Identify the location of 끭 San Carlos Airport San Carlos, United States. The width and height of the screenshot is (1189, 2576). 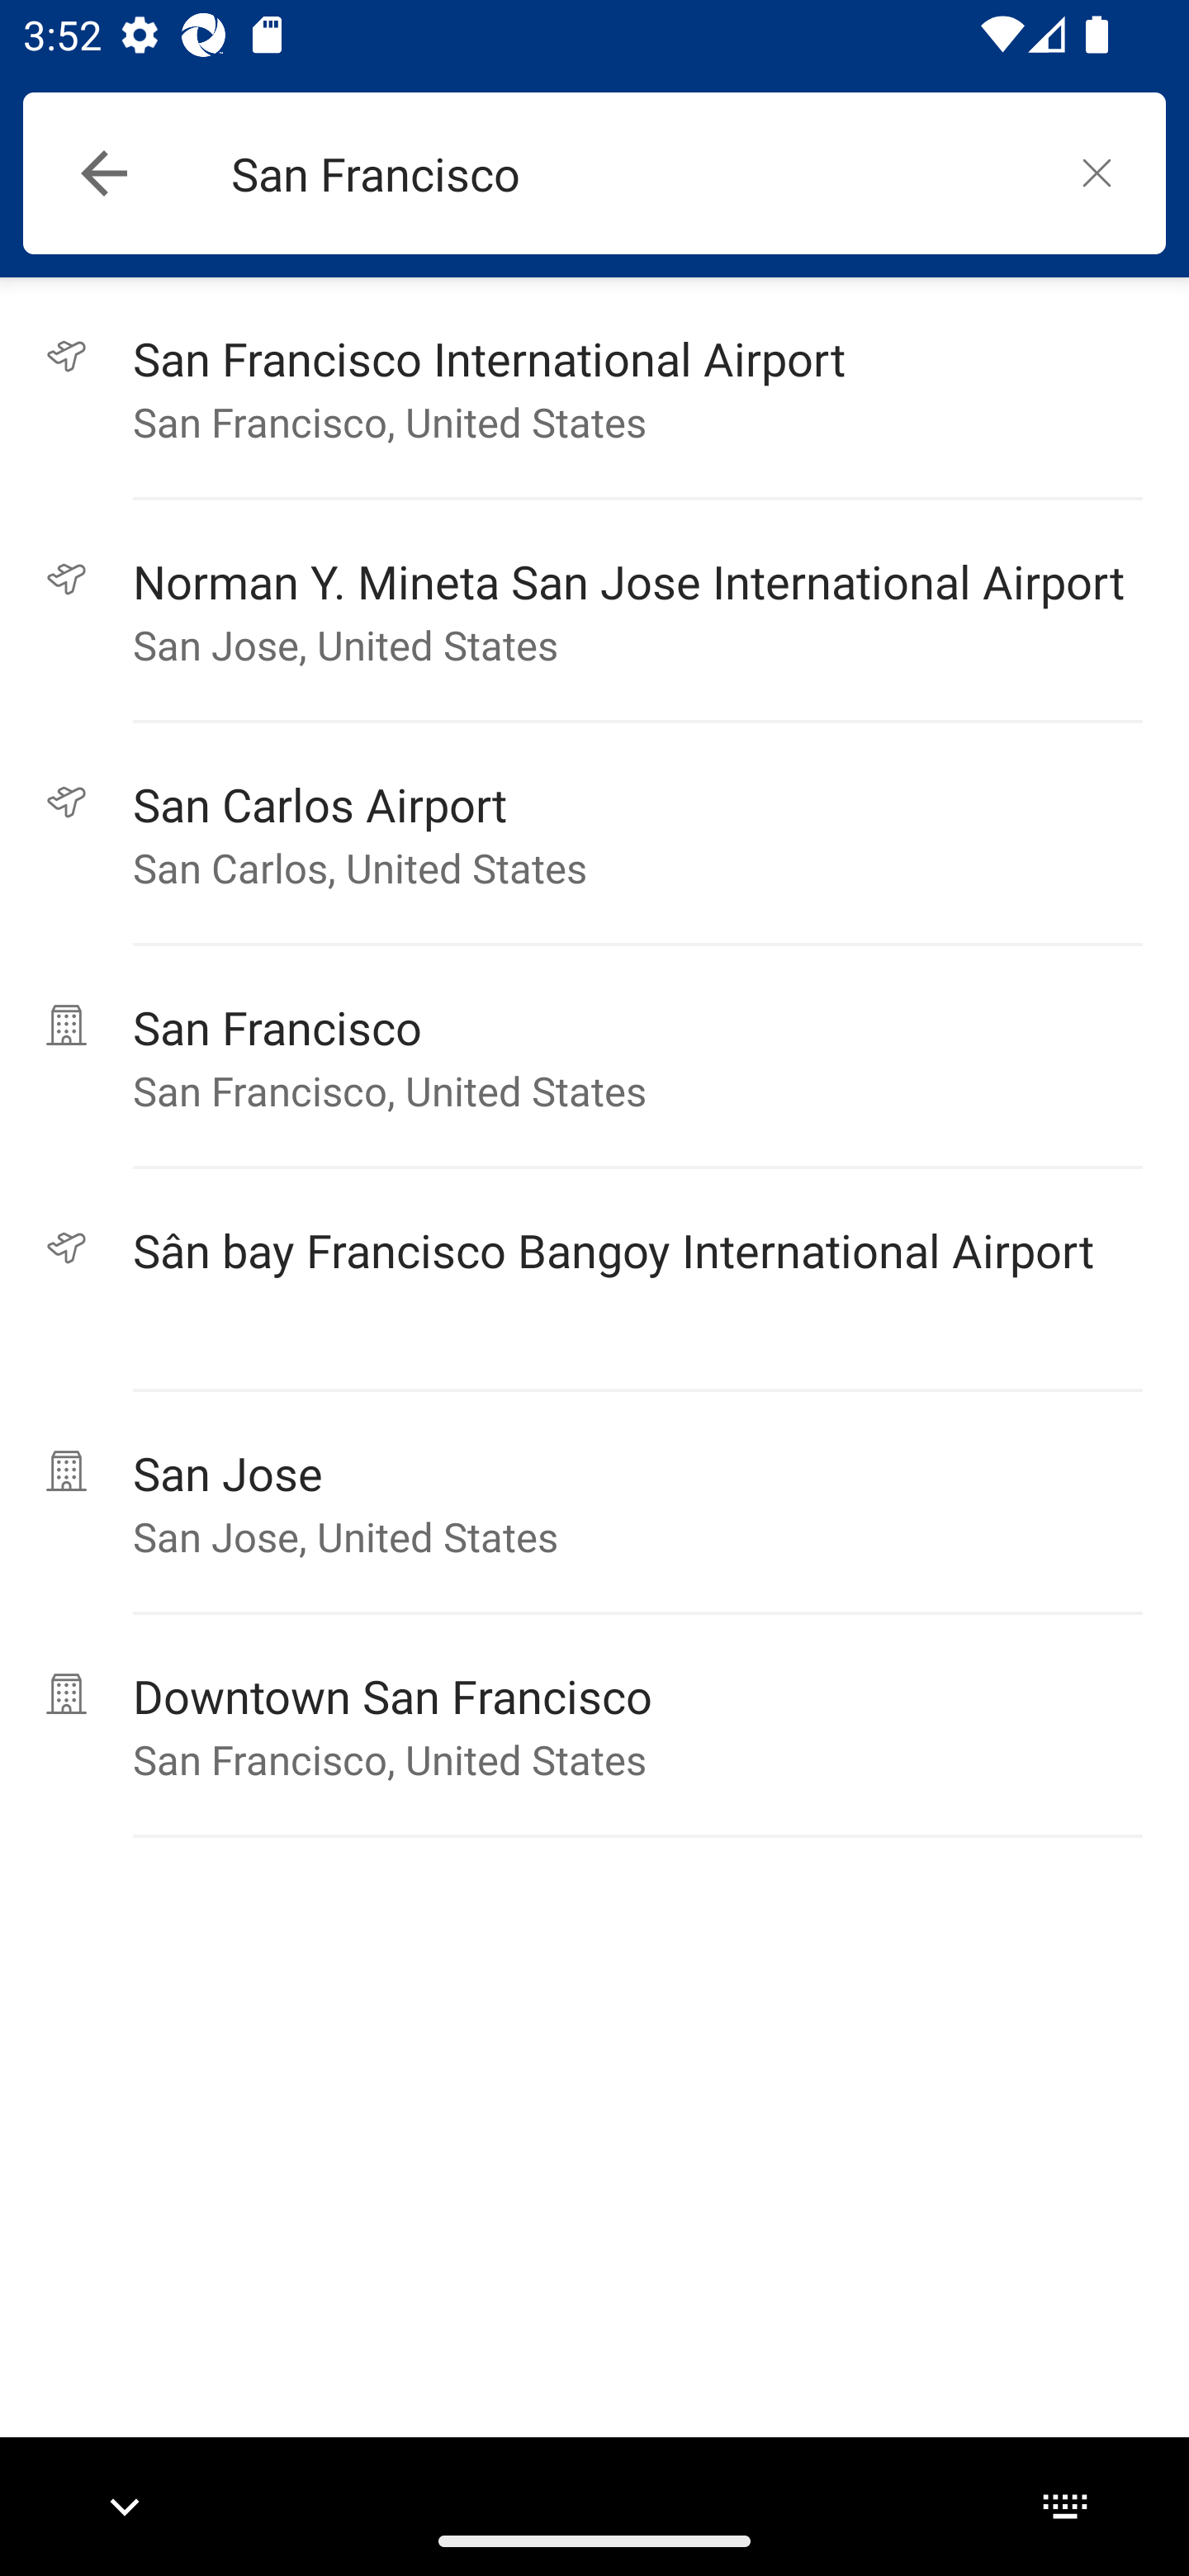
(594, 834).